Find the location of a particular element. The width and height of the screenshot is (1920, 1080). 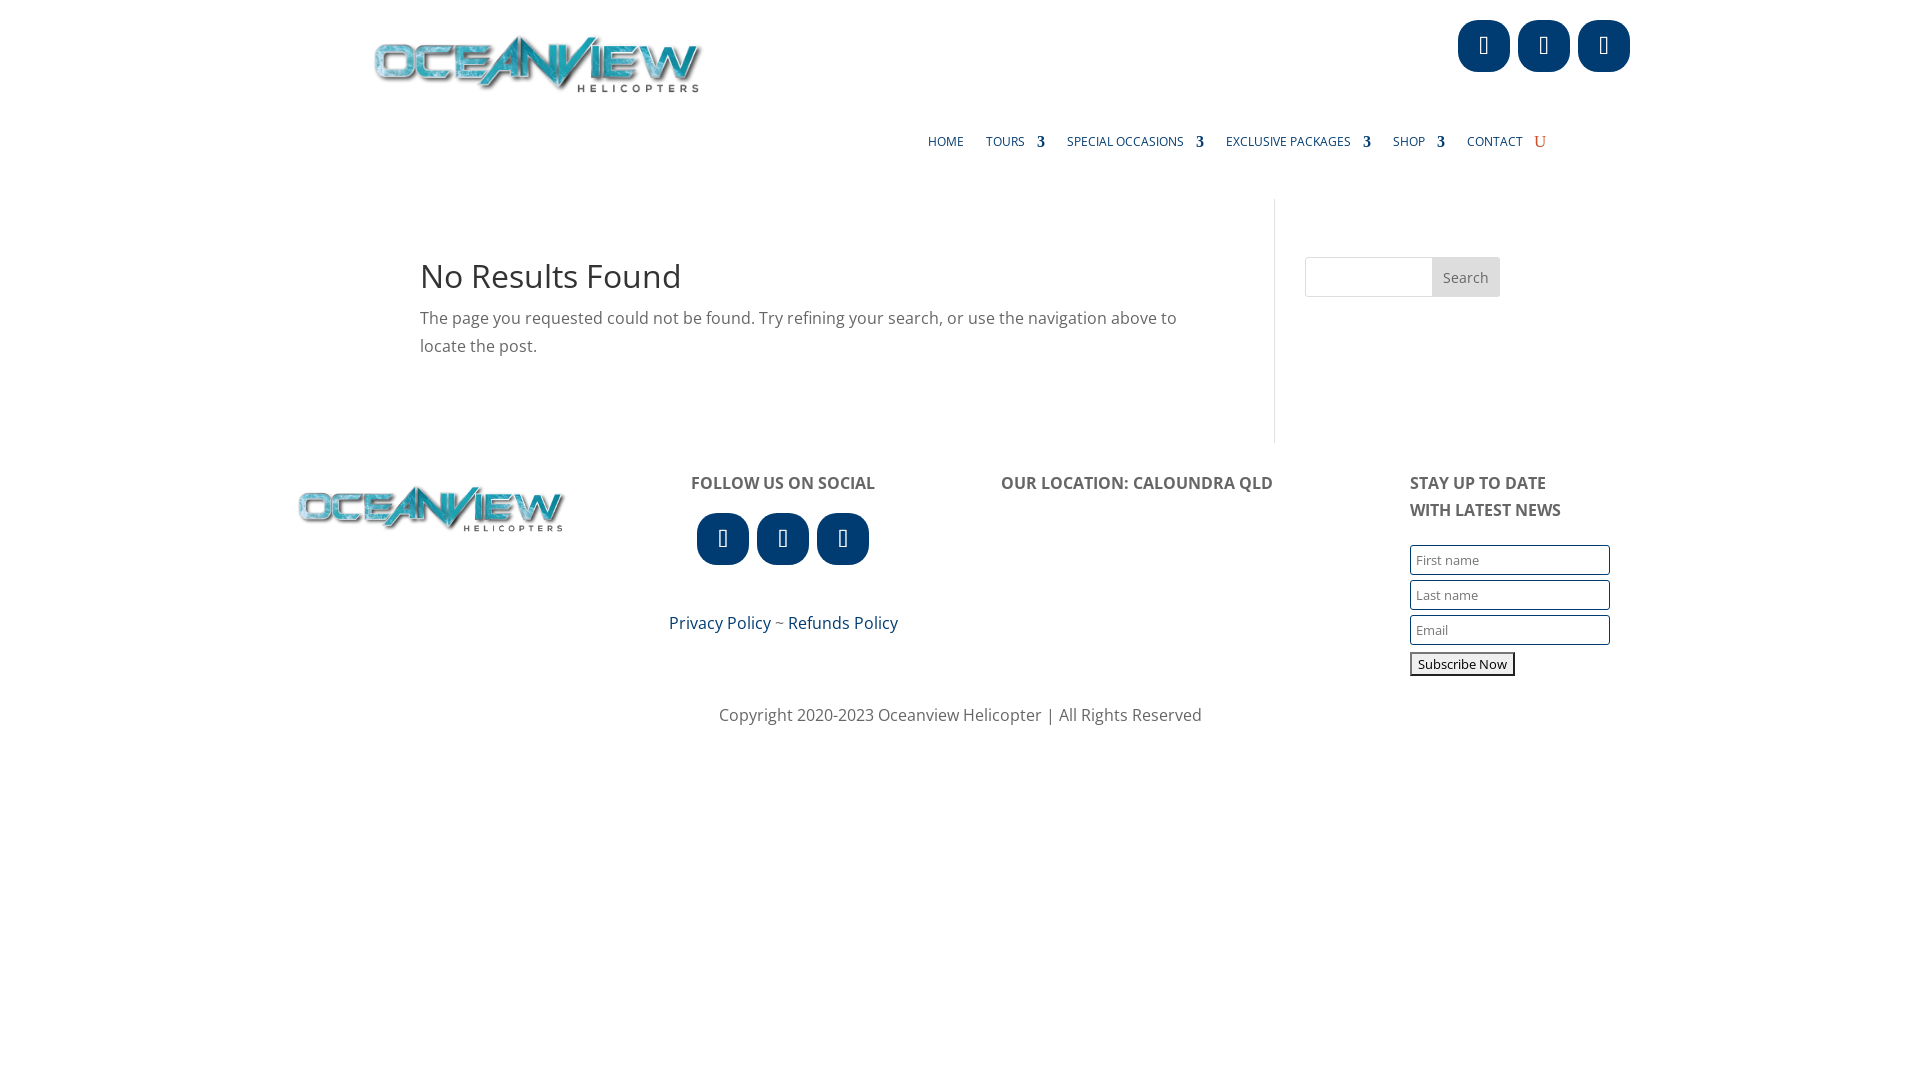

OceanviewHeli-NewLOGO is located at coordinates (536, 62).